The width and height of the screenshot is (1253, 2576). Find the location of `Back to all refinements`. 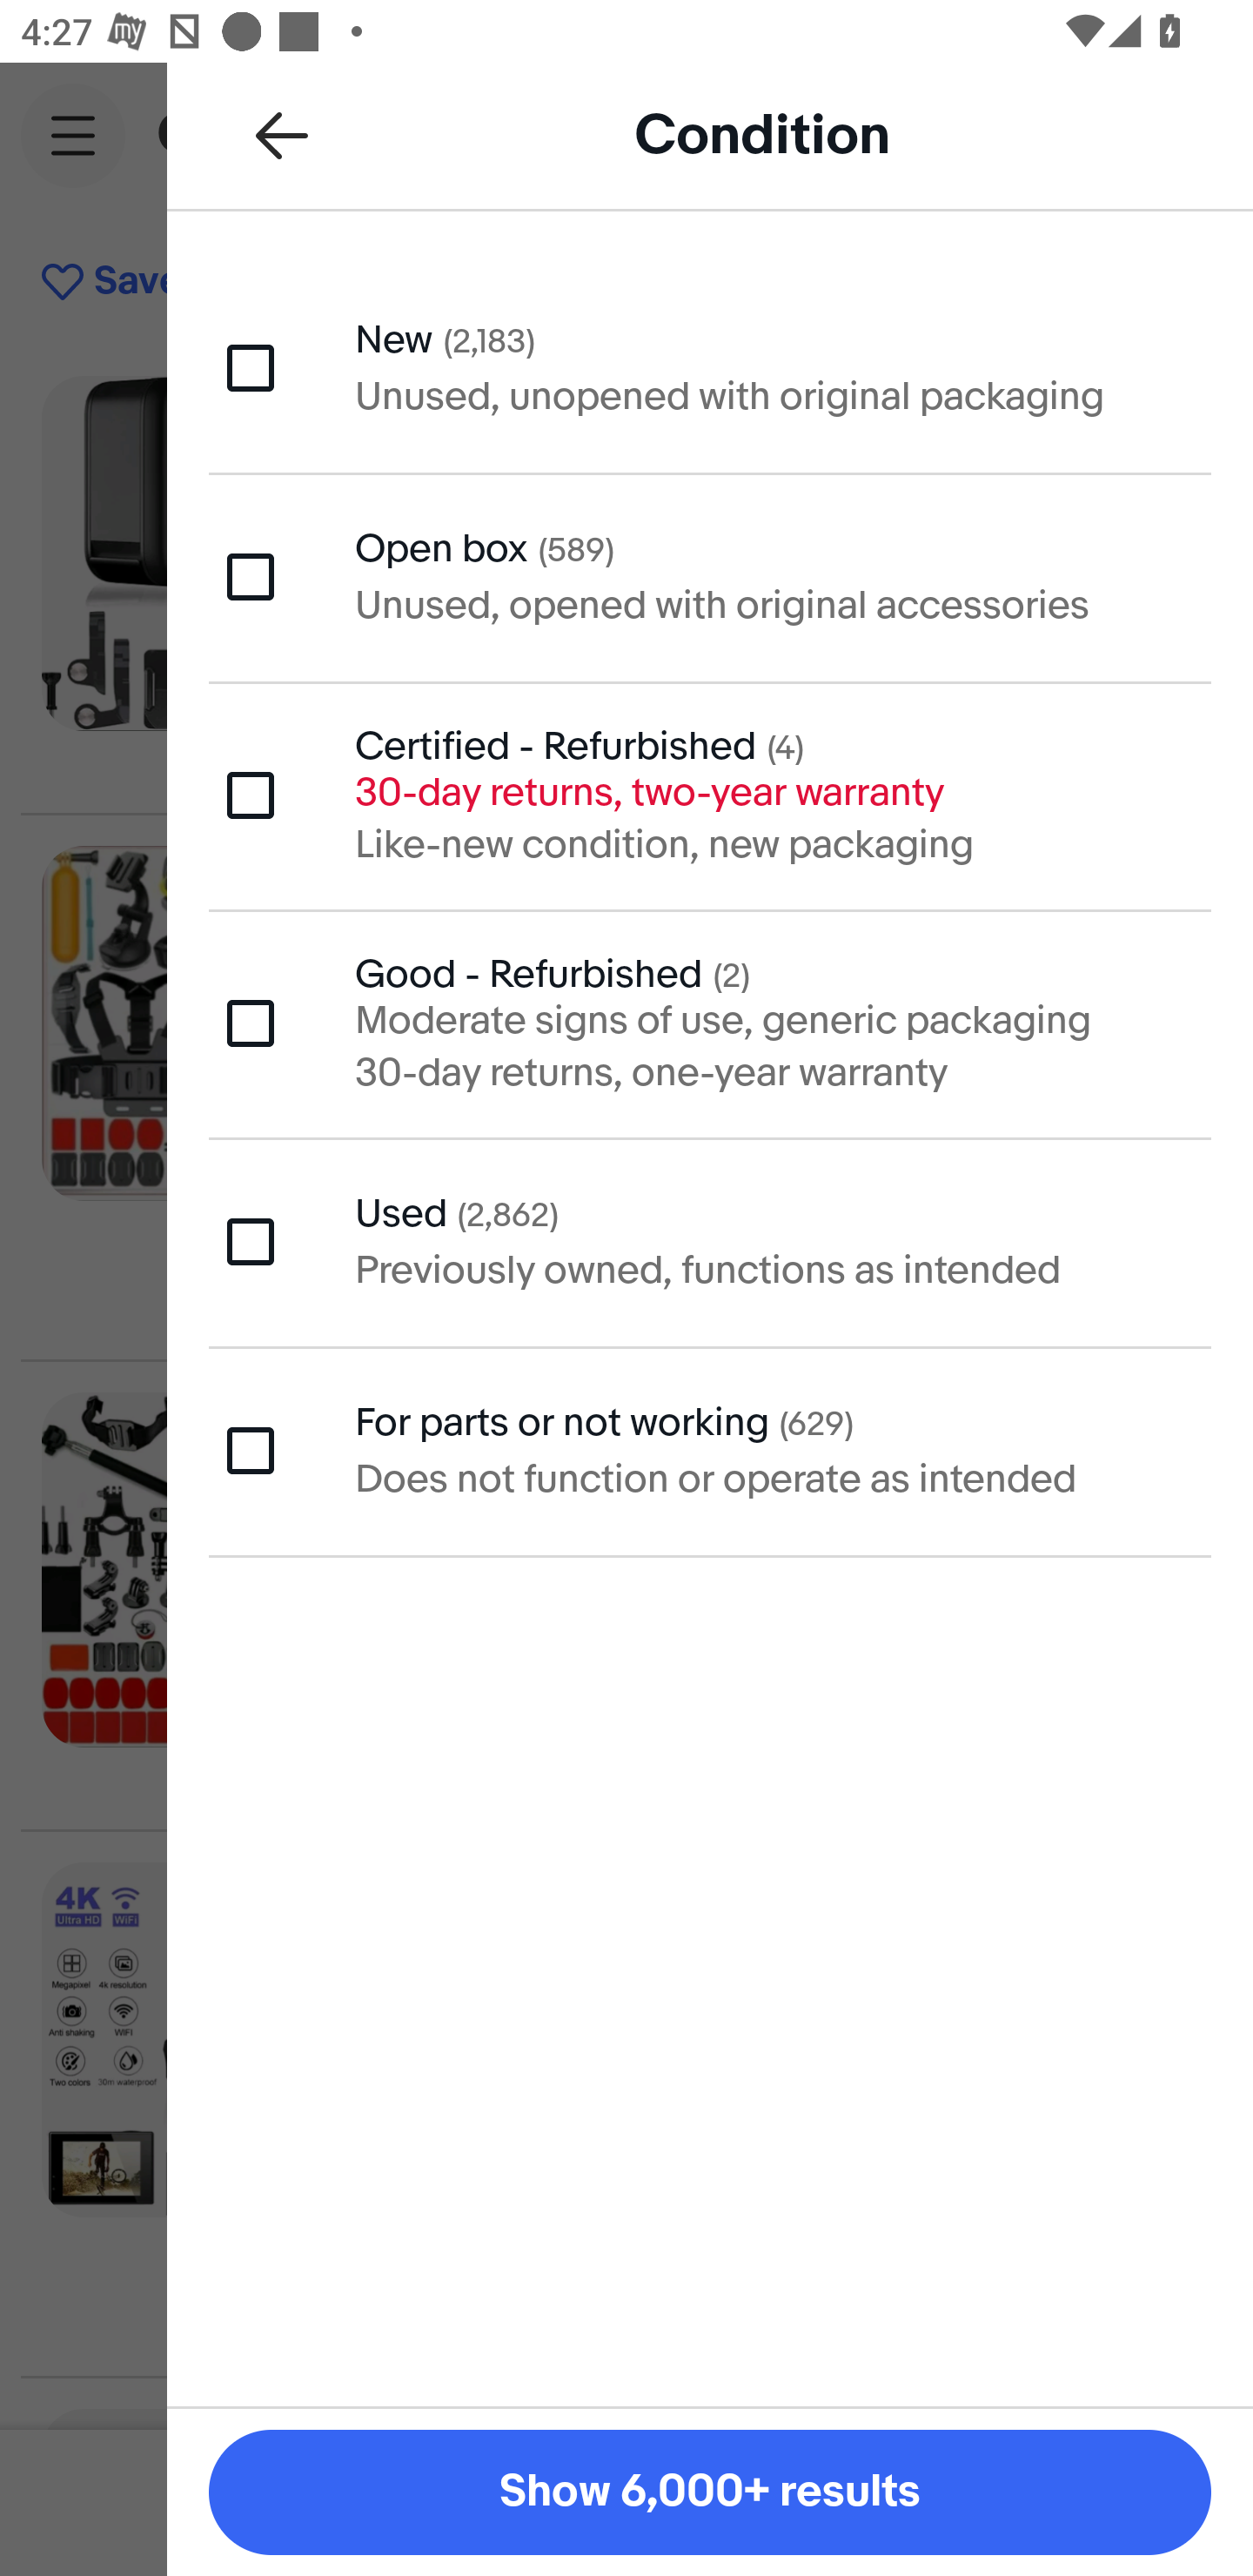

Back to all refinements is located at coordinates (282, 134).